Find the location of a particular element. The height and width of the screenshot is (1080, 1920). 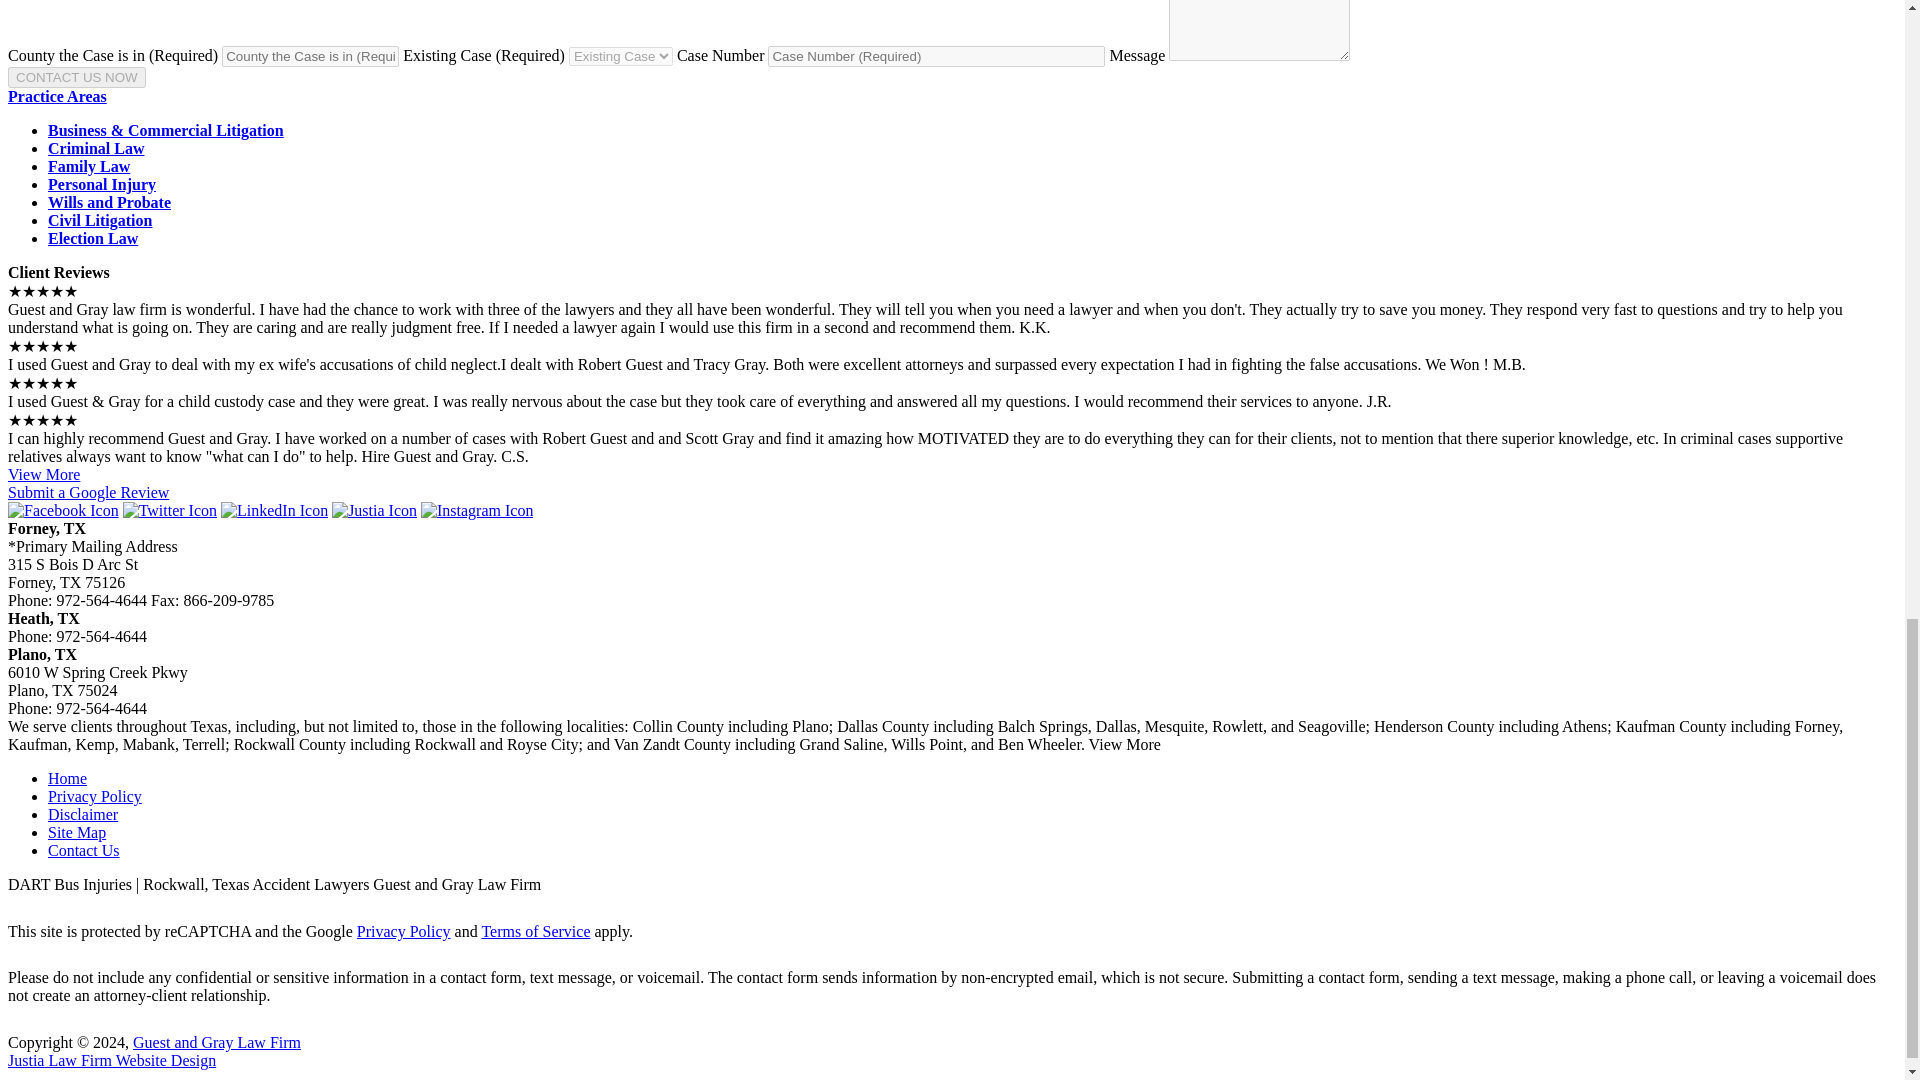

Practice Areas is located at coordinates (57, 96).